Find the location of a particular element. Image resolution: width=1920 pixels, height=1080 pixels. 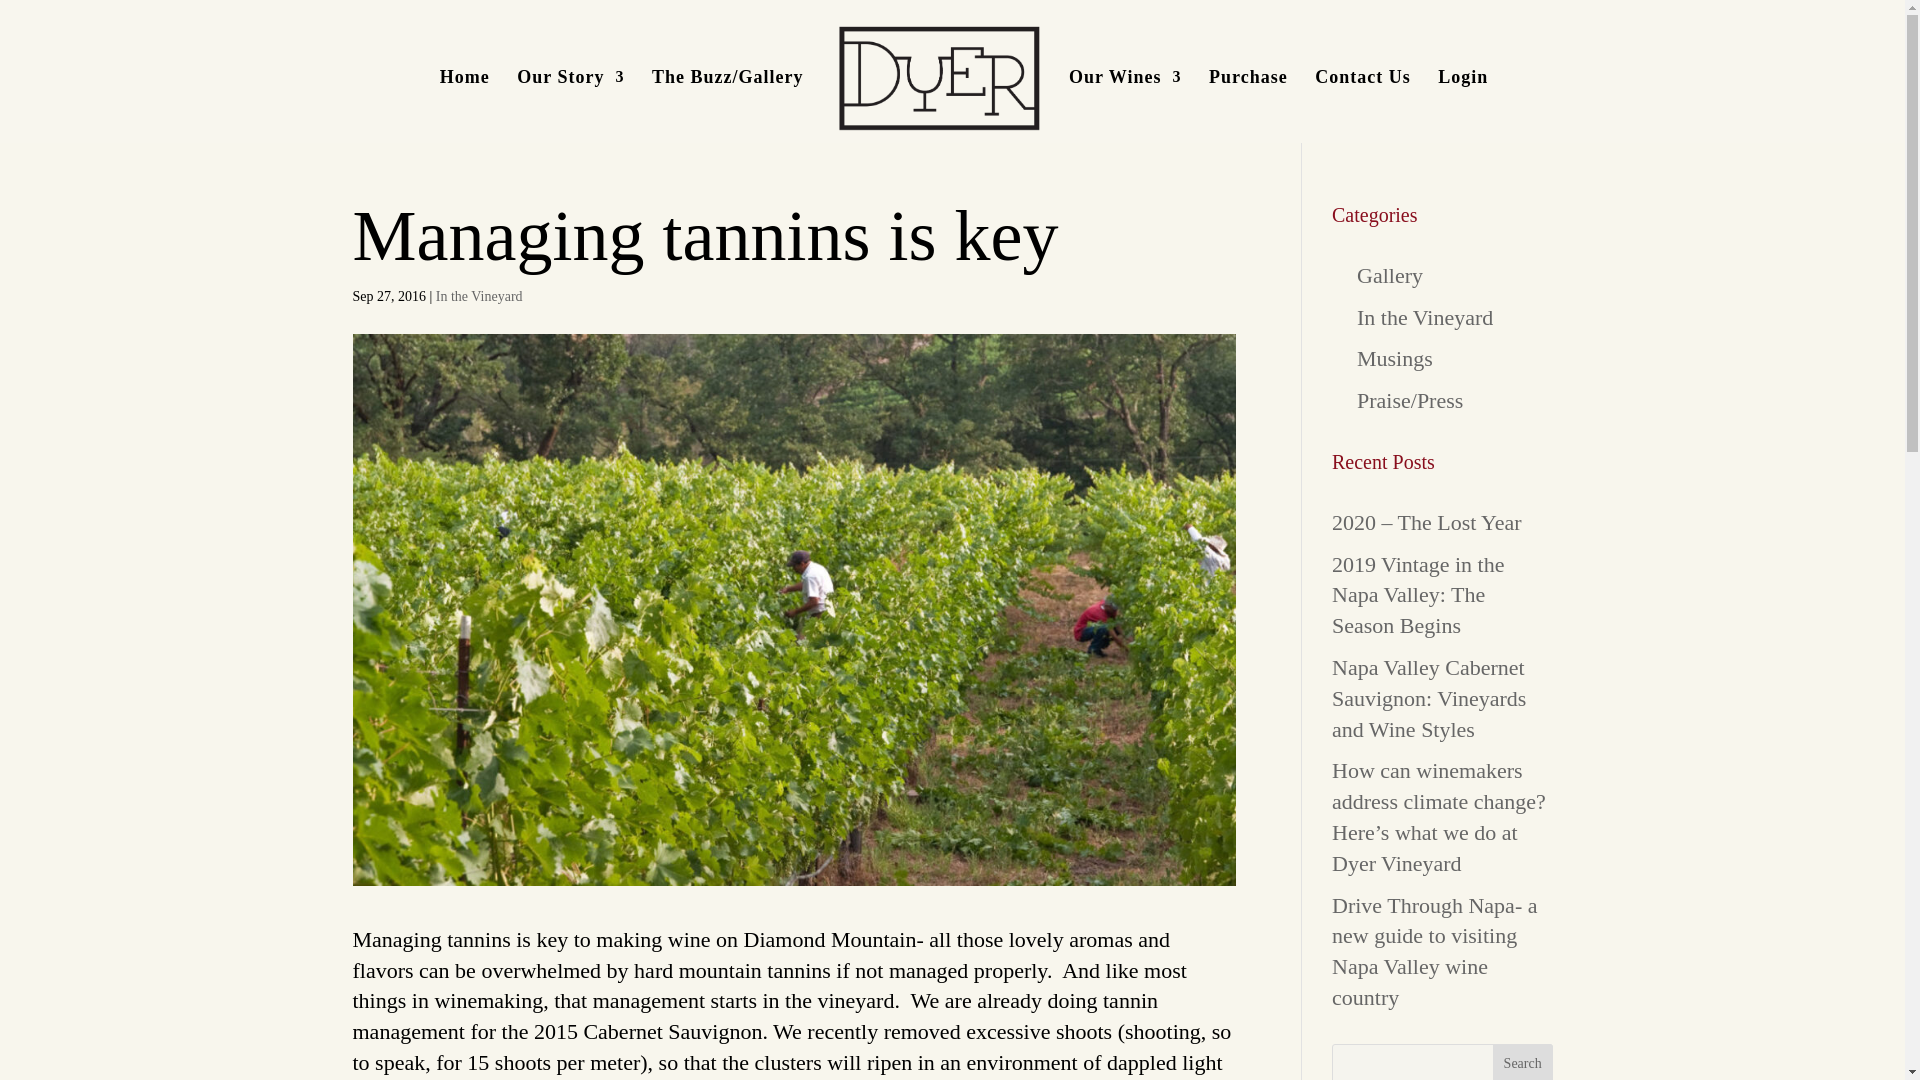

2019 Vintage in the Napa Valley: The Season Begins is located at coordinates (1418, 595).